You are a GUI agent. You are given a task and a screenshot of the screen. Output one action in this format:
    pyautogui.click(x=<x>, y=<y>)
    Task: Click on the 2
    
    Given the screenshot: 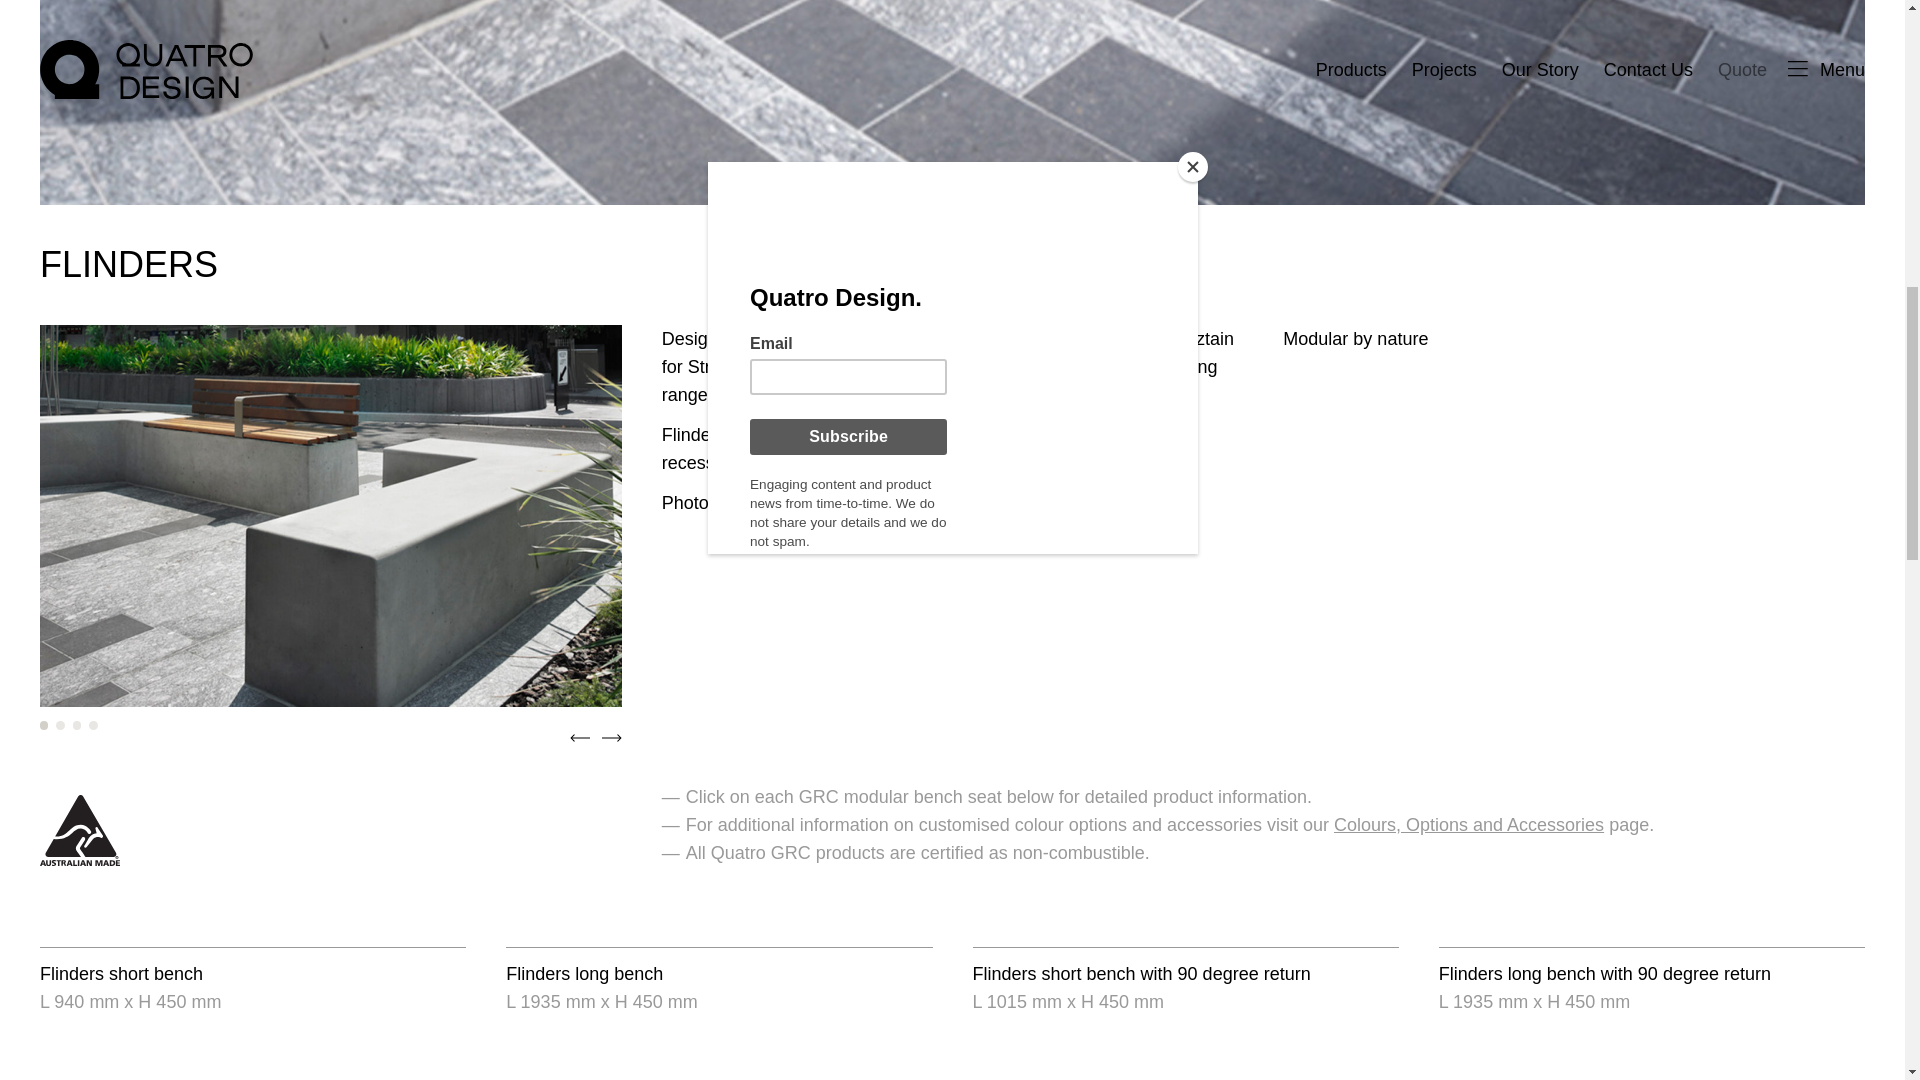 What is the action you would take?
    pyautogui.click(x=59, y=725)
    